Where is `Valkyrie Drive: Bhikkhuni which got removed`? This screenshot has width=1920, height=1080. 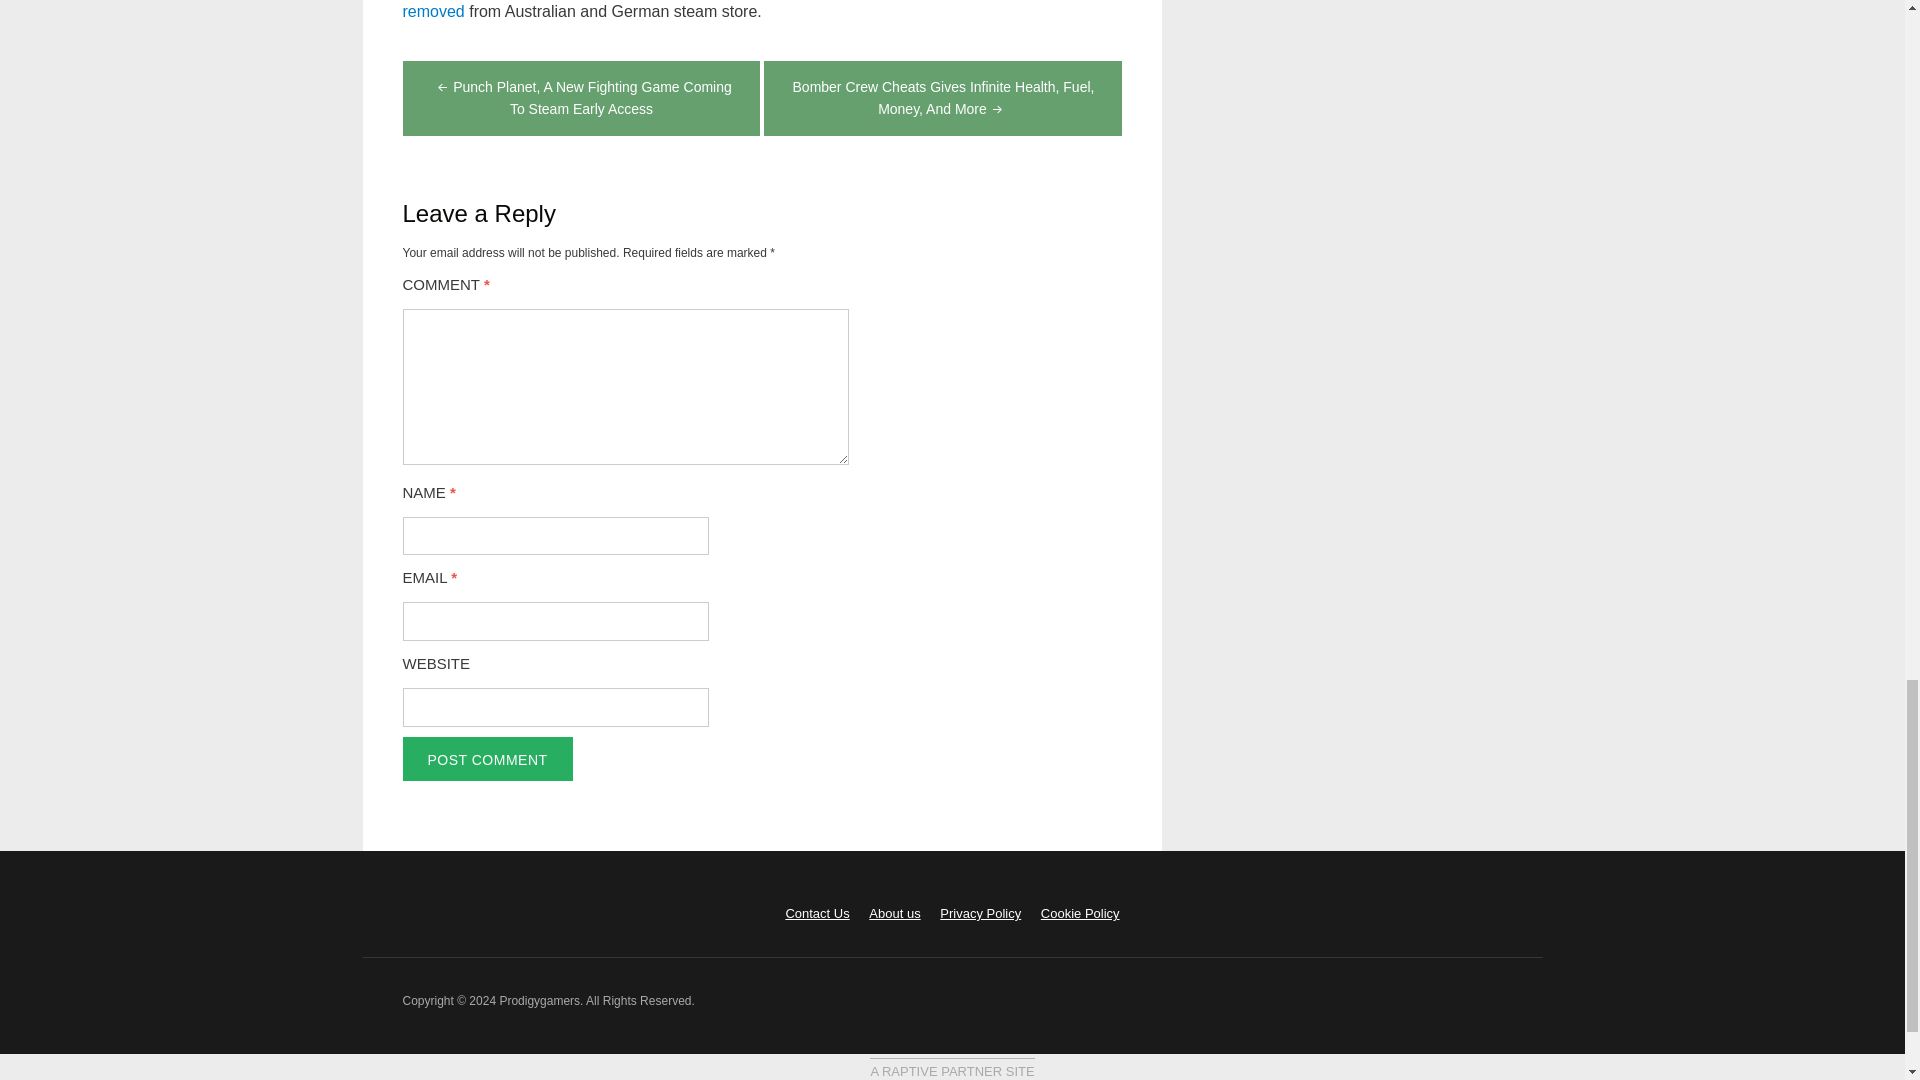
Valkyrie Drive: Bhikkhuni which got removed is located at coordinates (750, 10).